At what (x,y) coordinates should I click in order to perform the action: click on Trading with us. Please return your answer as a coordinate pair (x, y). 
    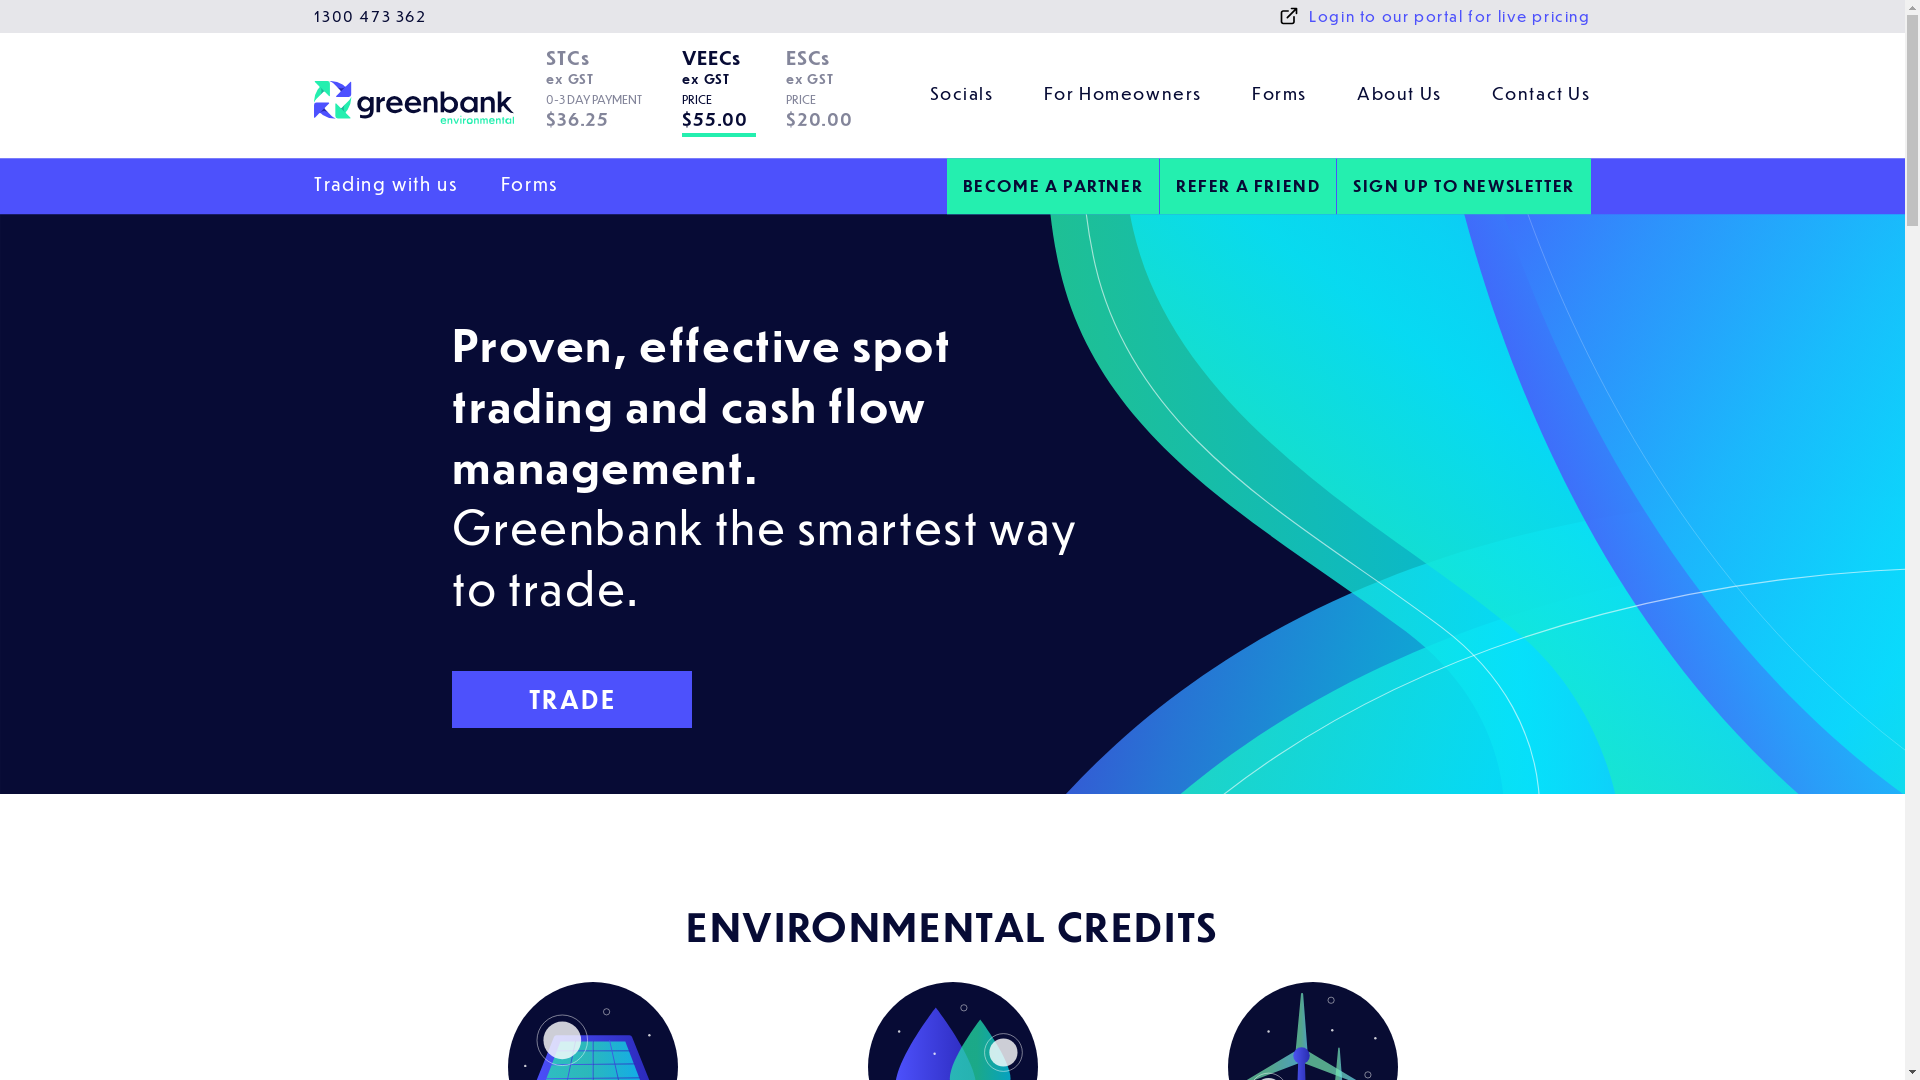
    Looking at the image, I should click on (386, 185).